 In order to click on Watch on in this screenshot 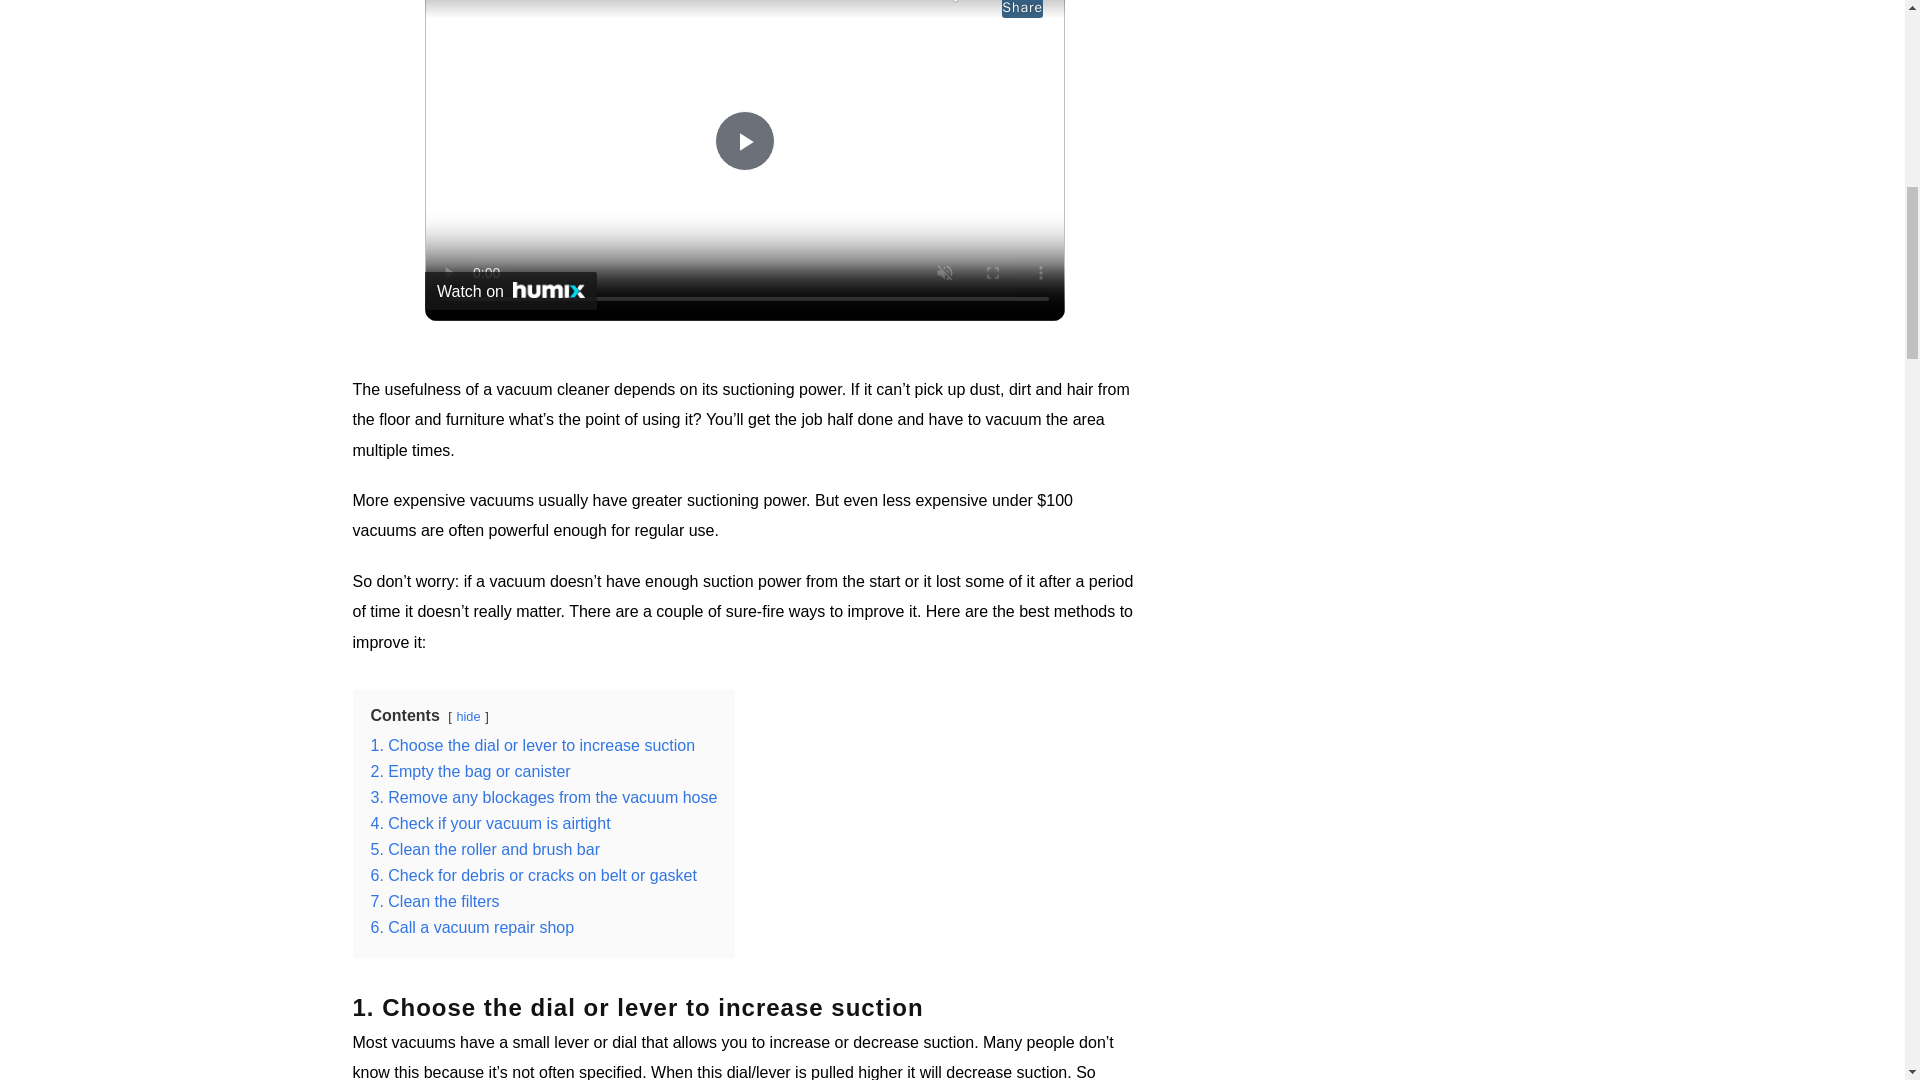, I will do `click(510, 290)`.